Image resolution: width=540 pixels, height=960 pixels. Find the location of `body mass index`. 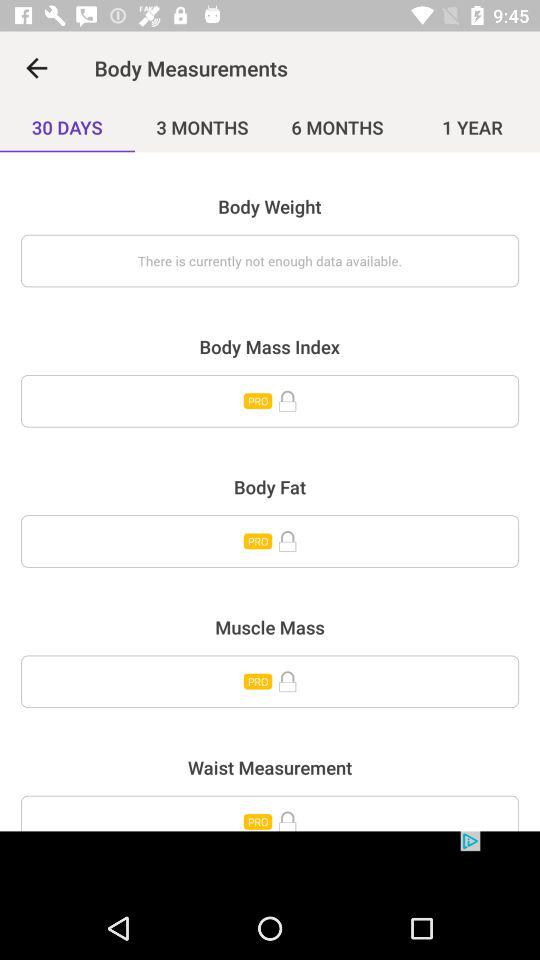

body mass index is located at coordinates (270, 401).